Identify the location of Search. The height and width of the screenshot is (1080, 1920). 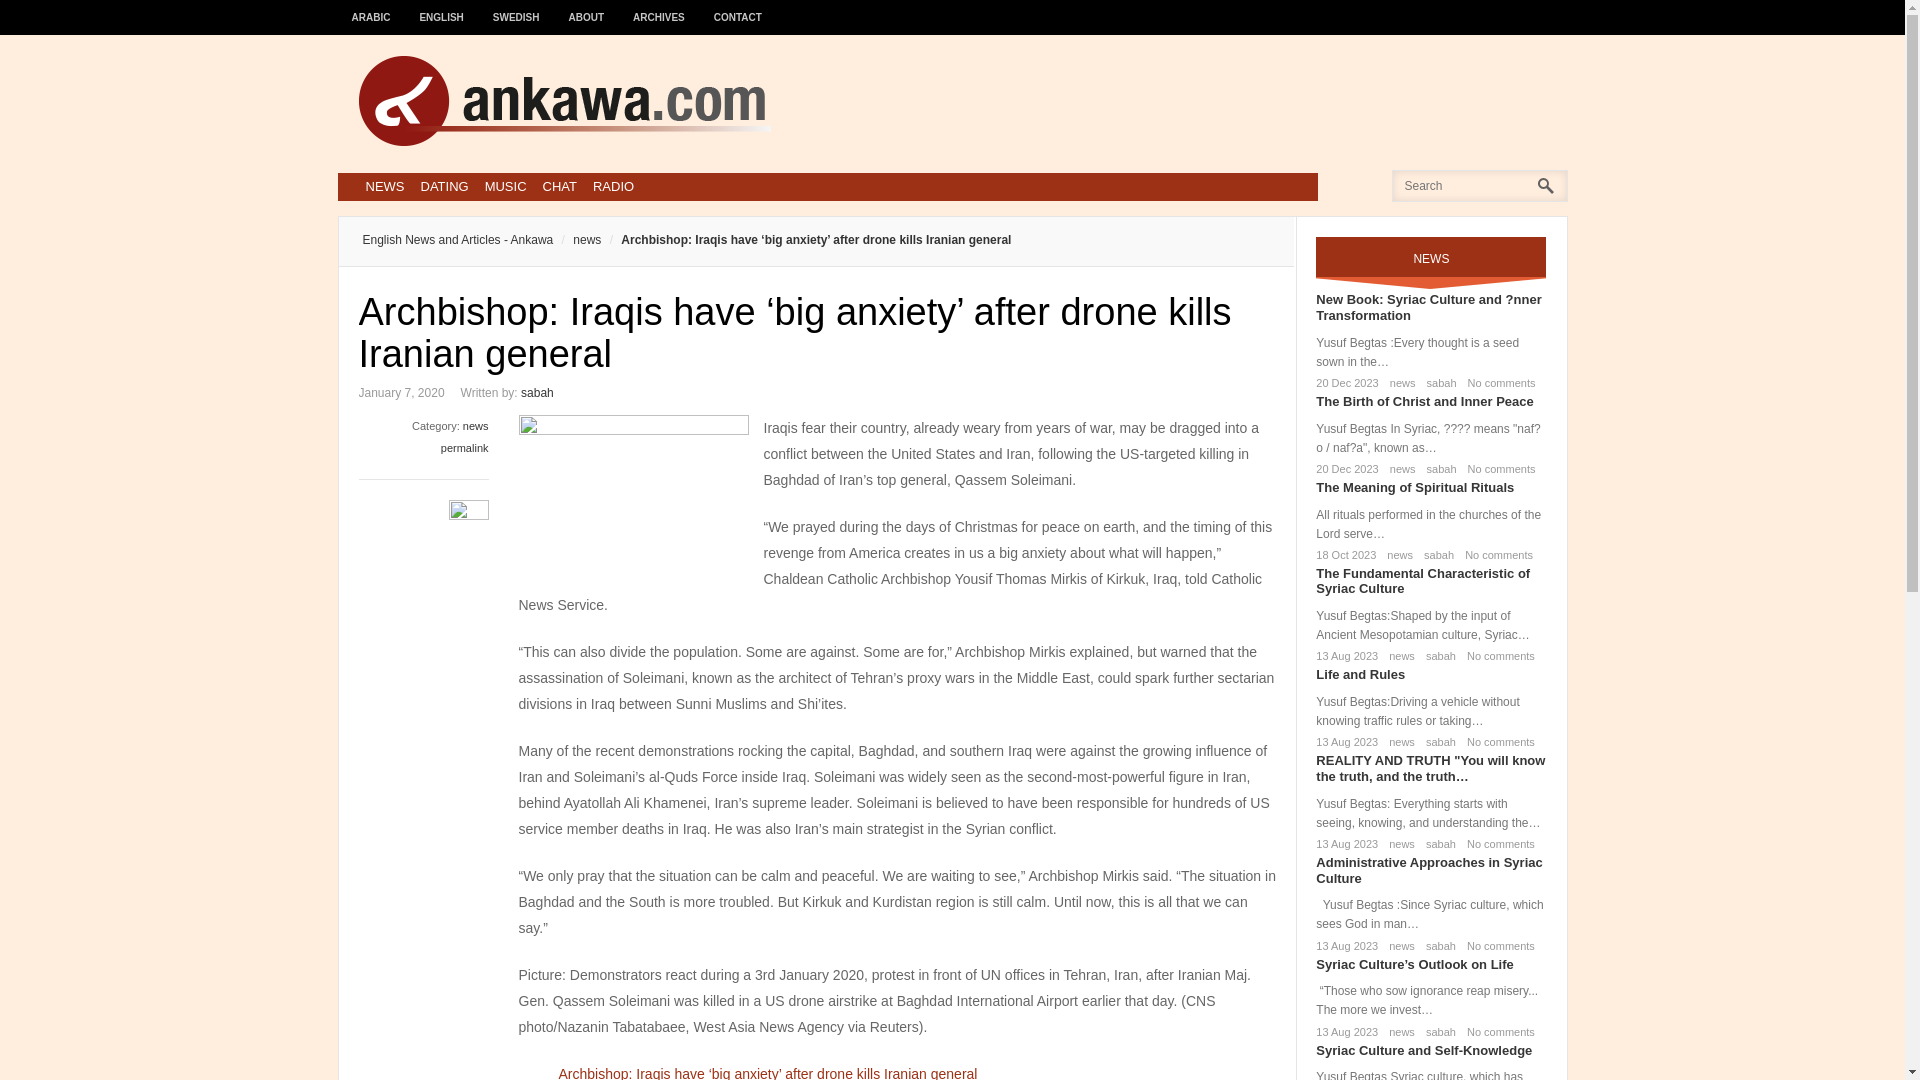
(47, 21).